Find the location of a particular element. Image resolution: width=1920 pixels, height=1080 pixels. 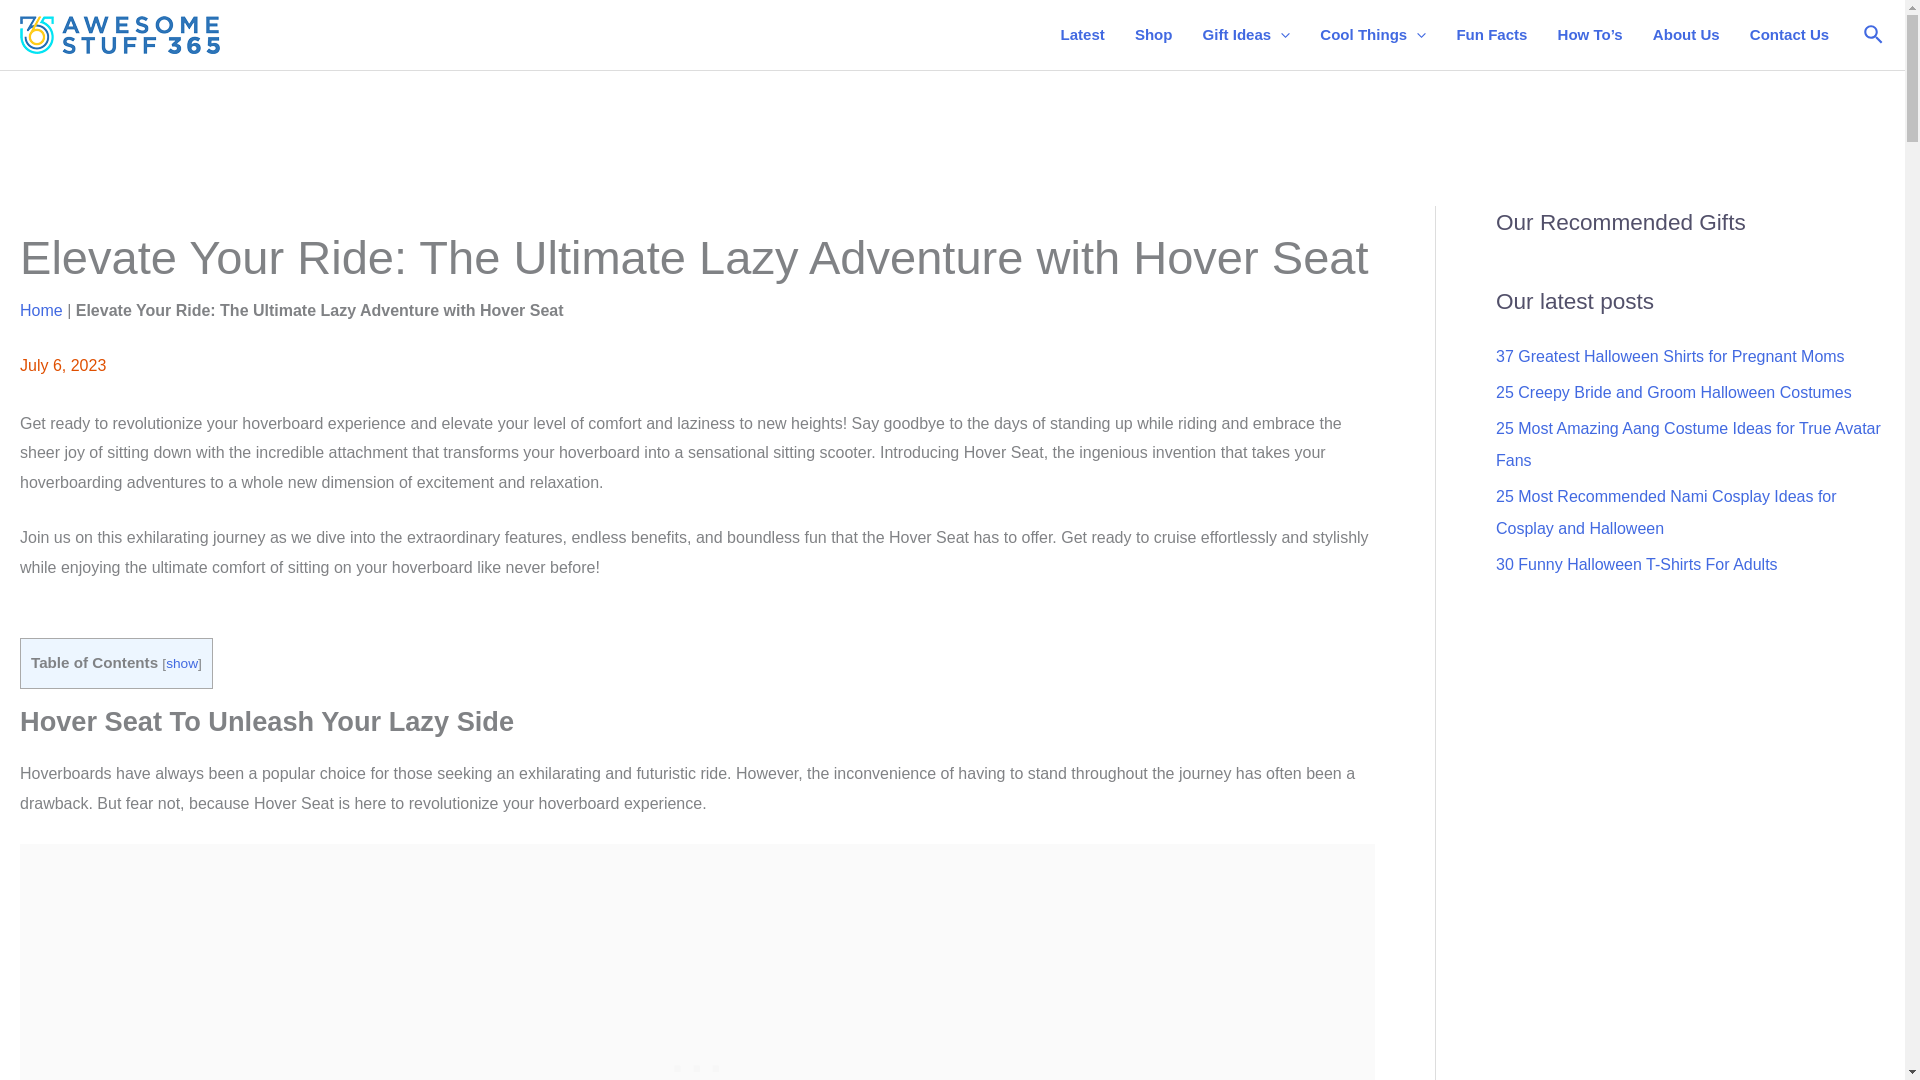

Cool Things is located at coordinates (1373, 35).